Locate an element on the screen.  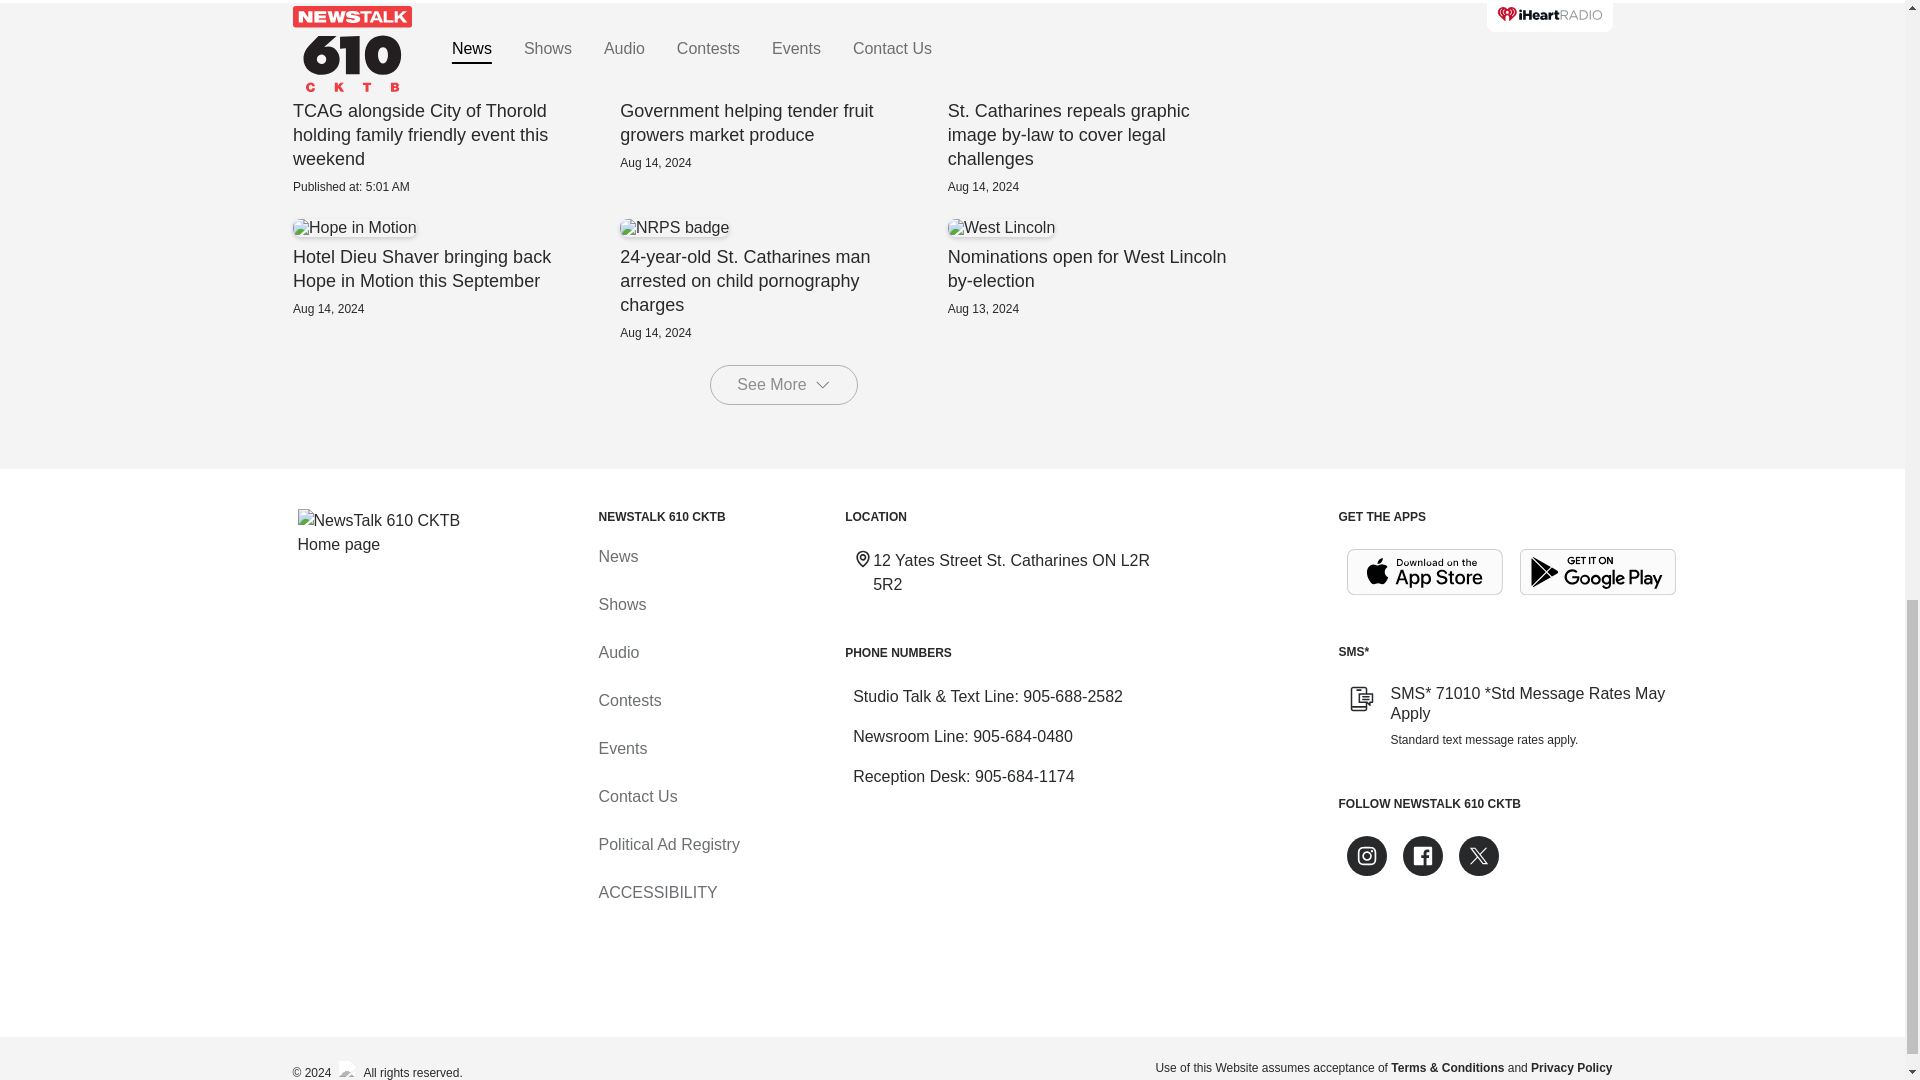
Contests is located at coordinates (628, 700).